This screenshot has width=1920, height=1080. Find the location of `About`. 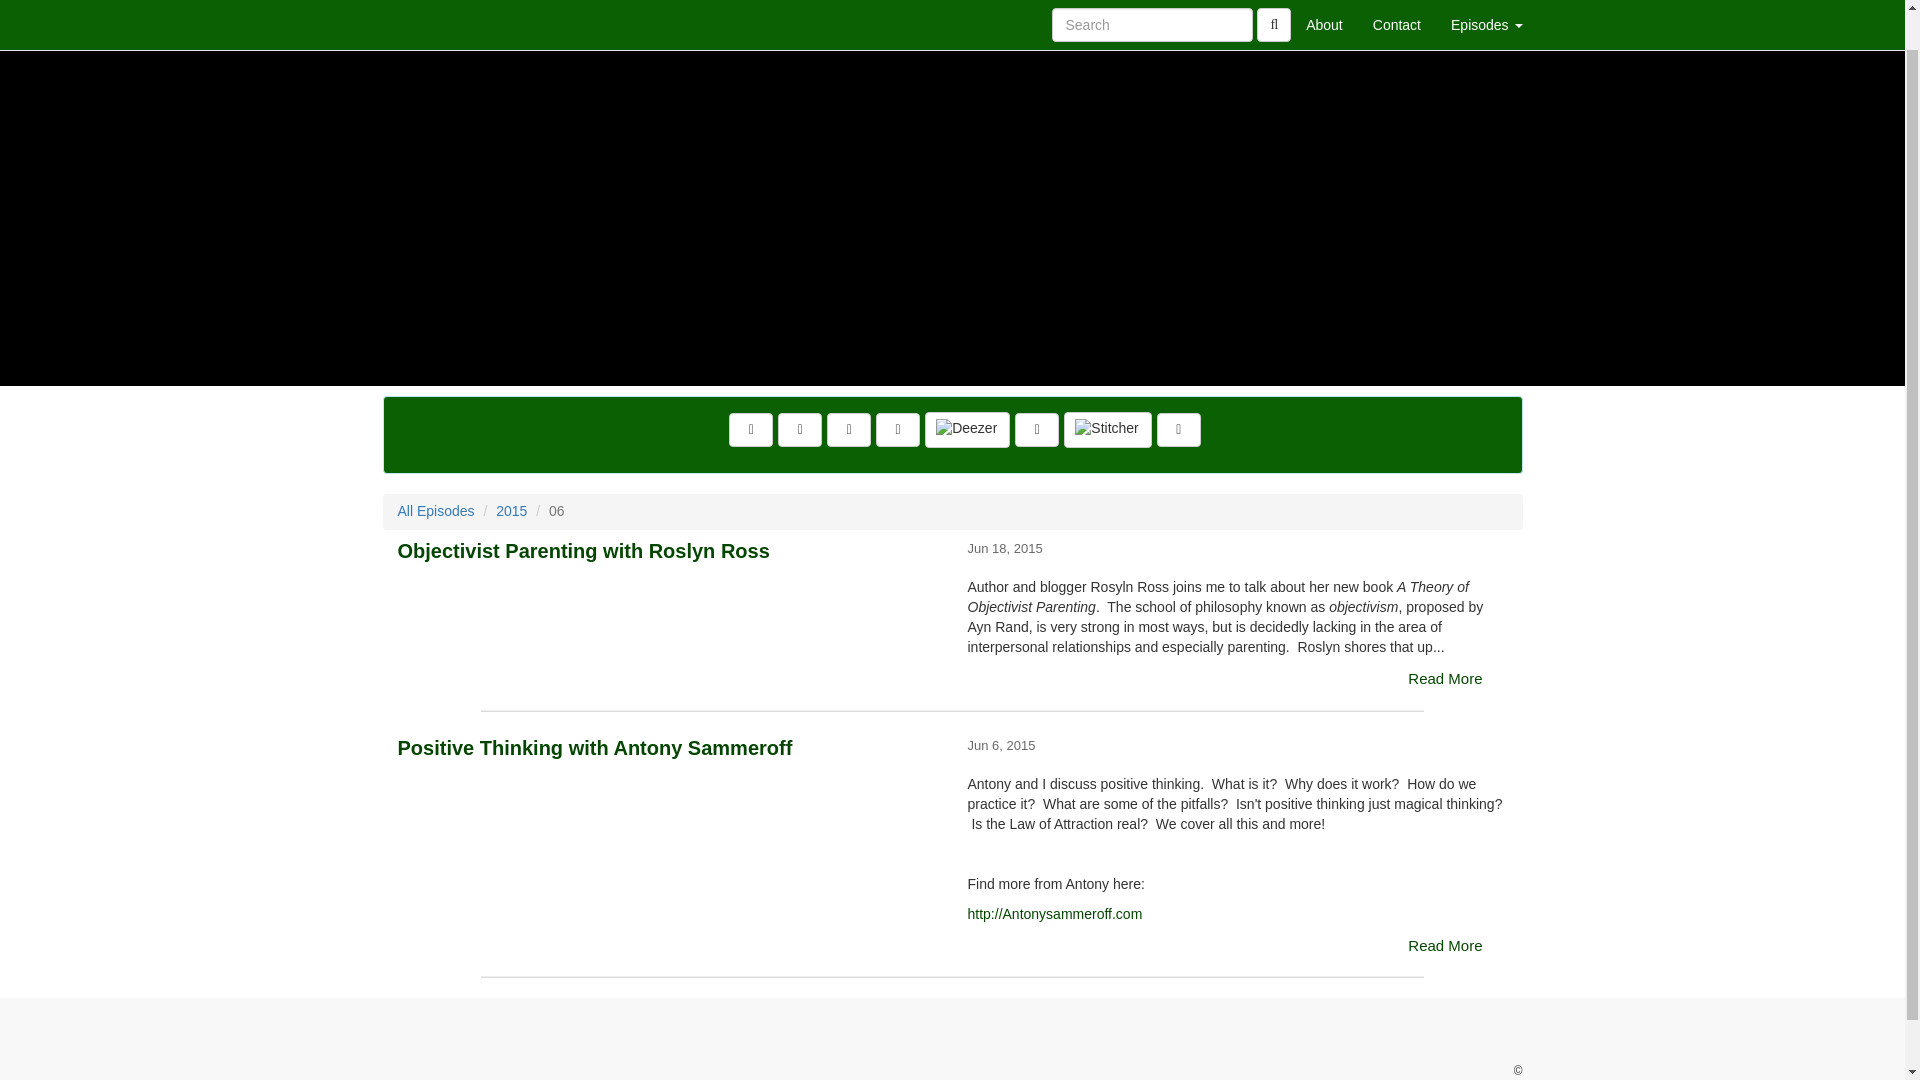

About is located at coordinates (1324, 5).